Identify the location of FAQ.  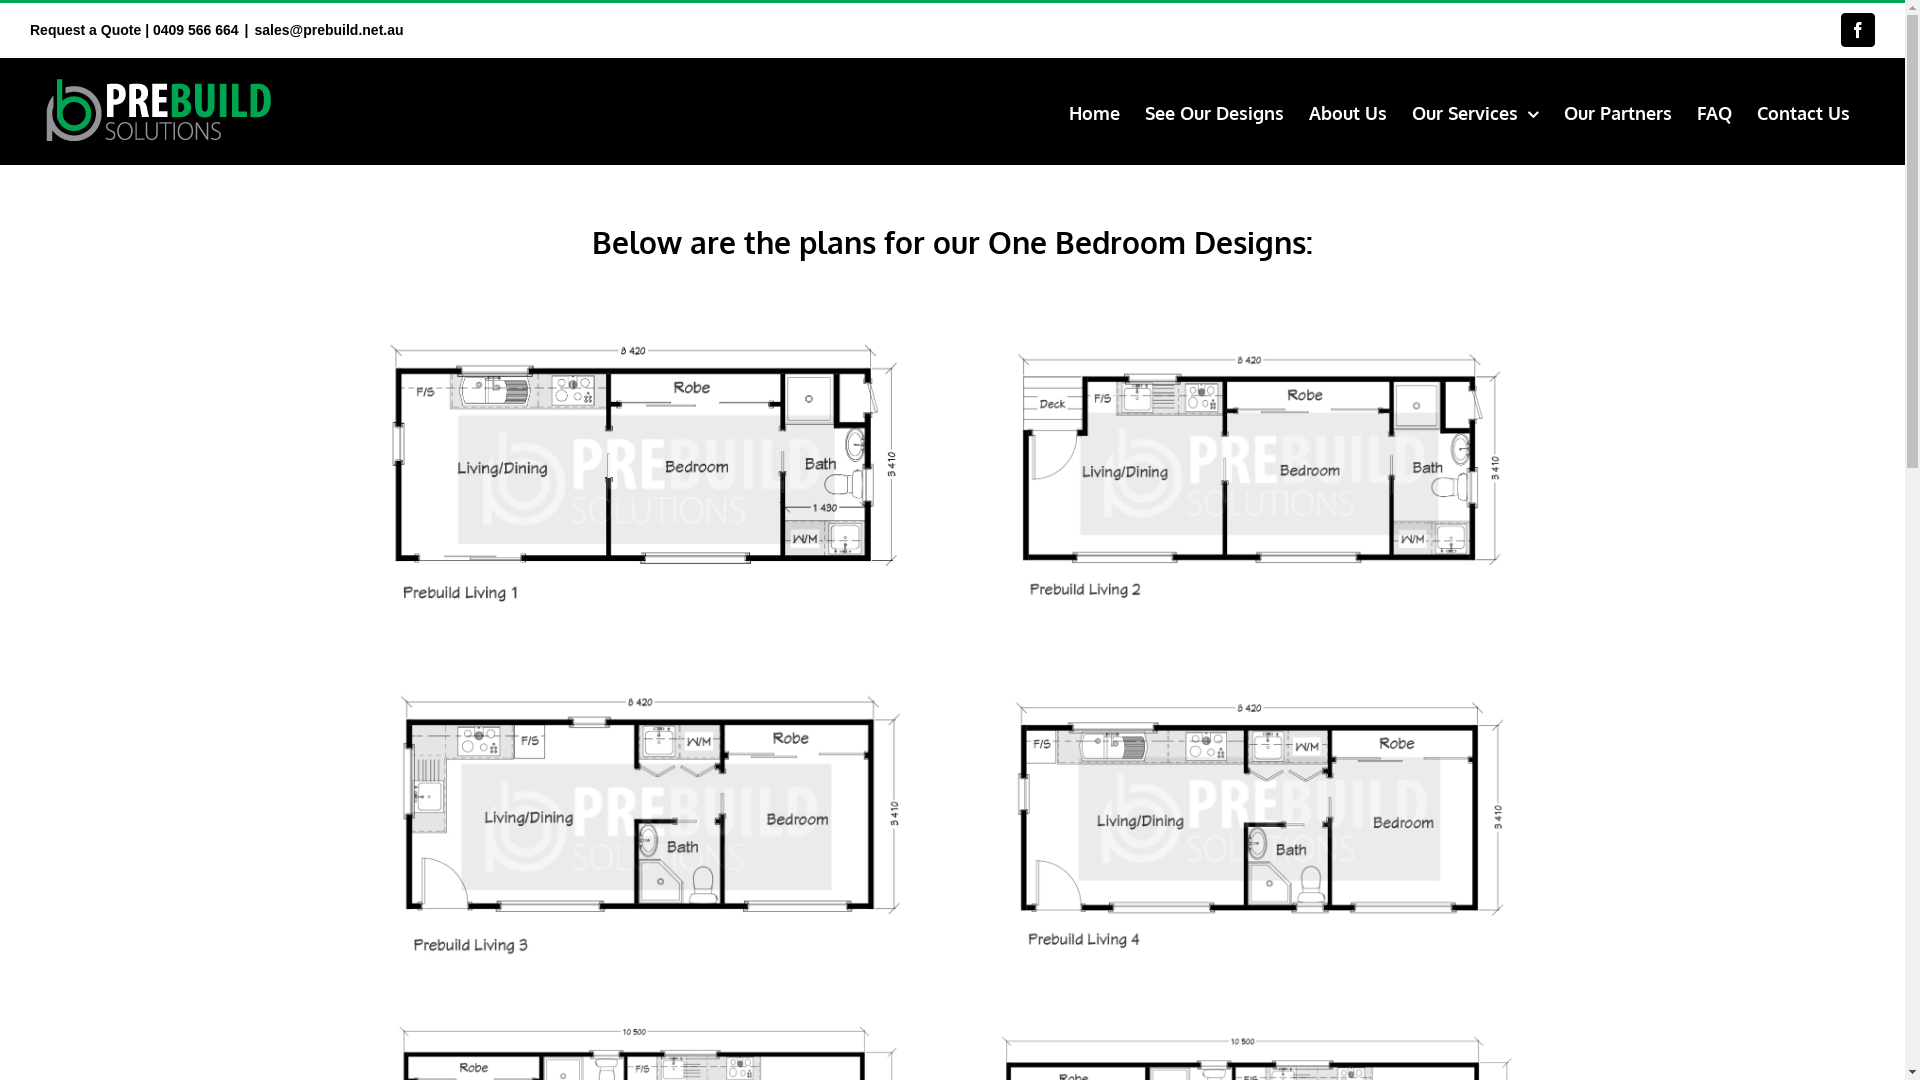
(1714, 111).